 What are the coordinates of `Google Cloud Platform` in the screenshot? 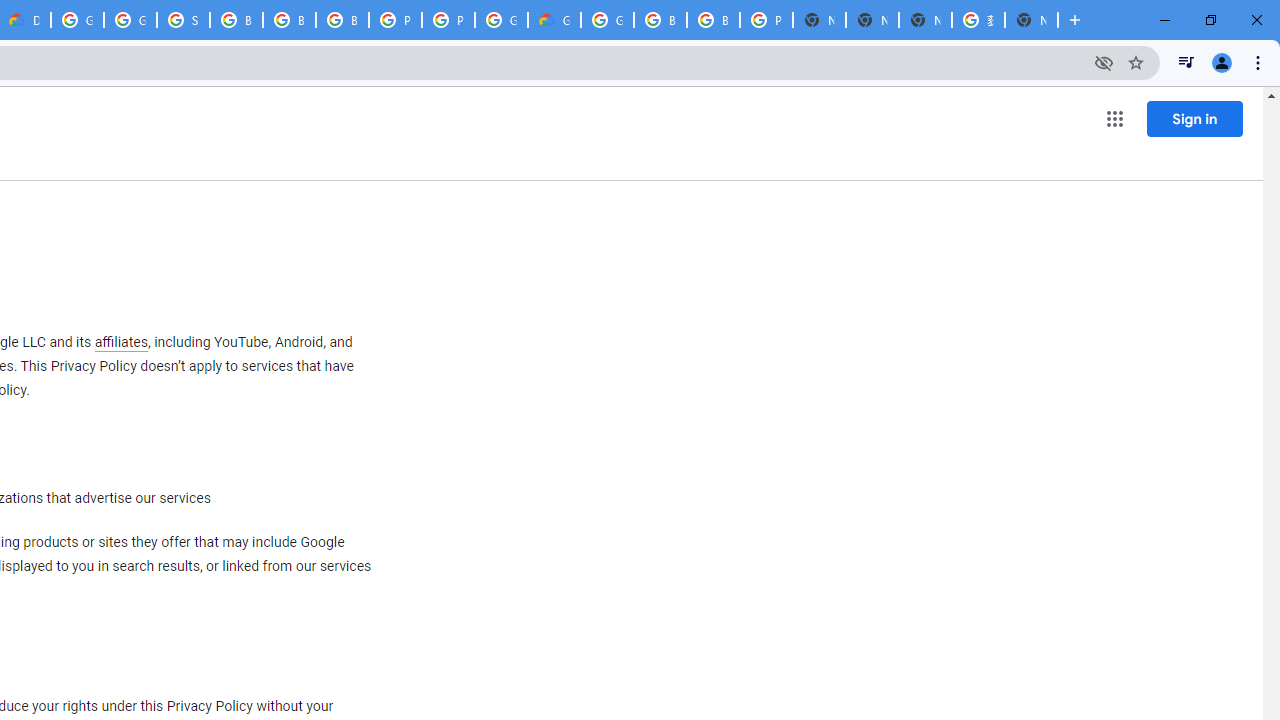 It's located at (501, 20).